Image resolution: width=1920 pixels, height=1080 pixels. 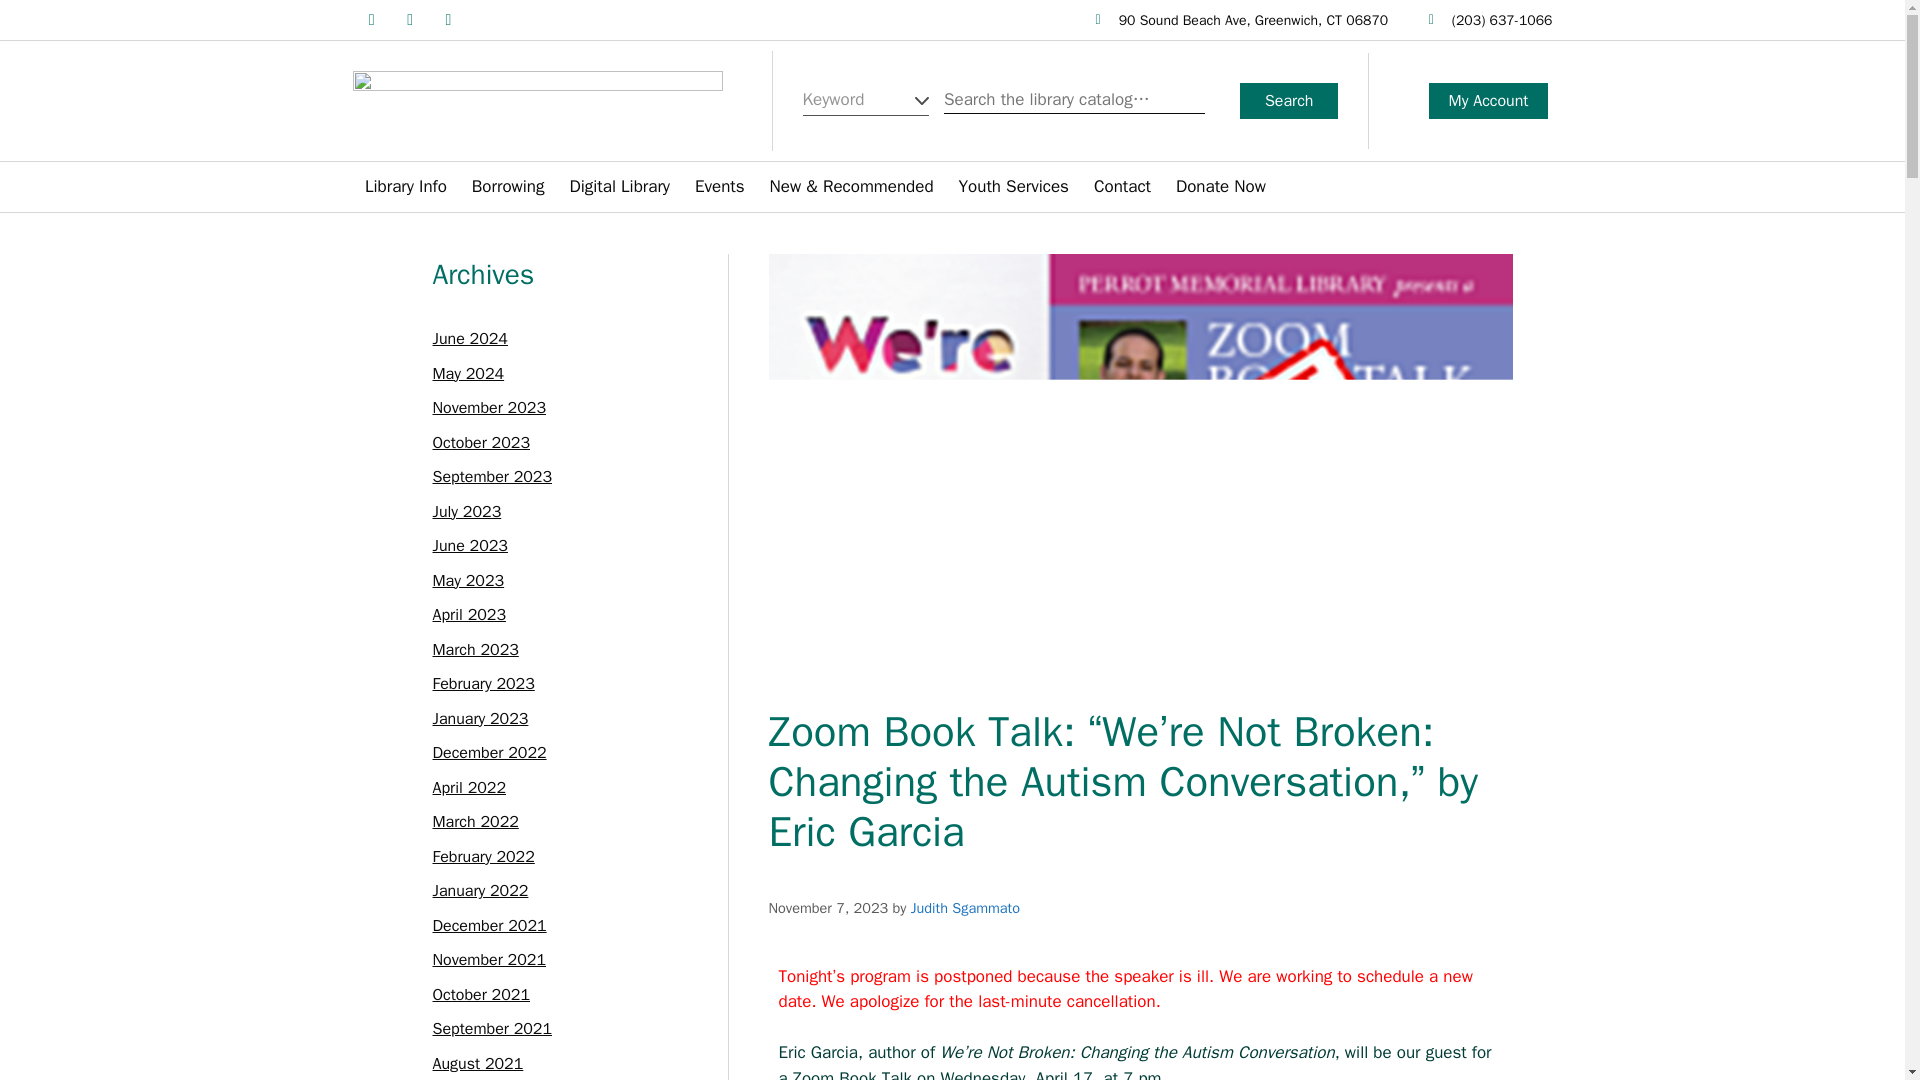 What do you see at coordinates (406, 186) in the screenshot?
I see `Library Info` at bounding box center [406, 186].